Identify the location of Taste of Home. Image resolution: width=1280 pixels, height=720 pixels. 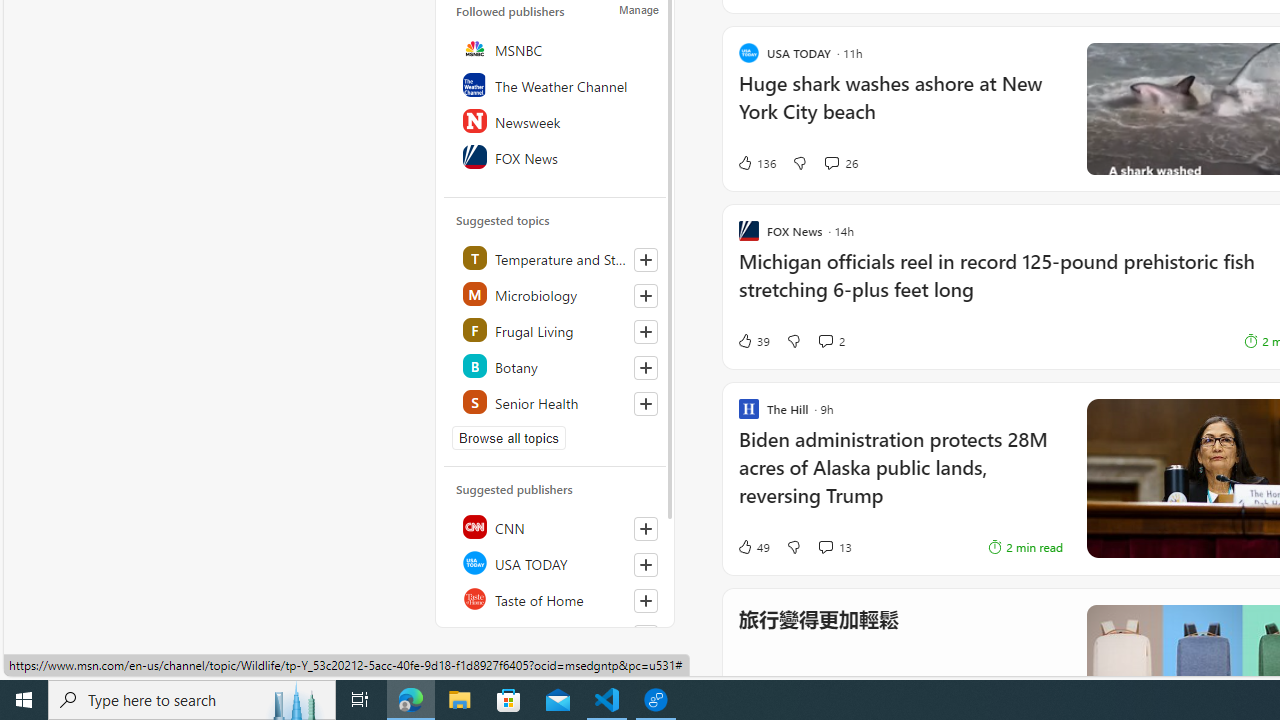
(556, 598).